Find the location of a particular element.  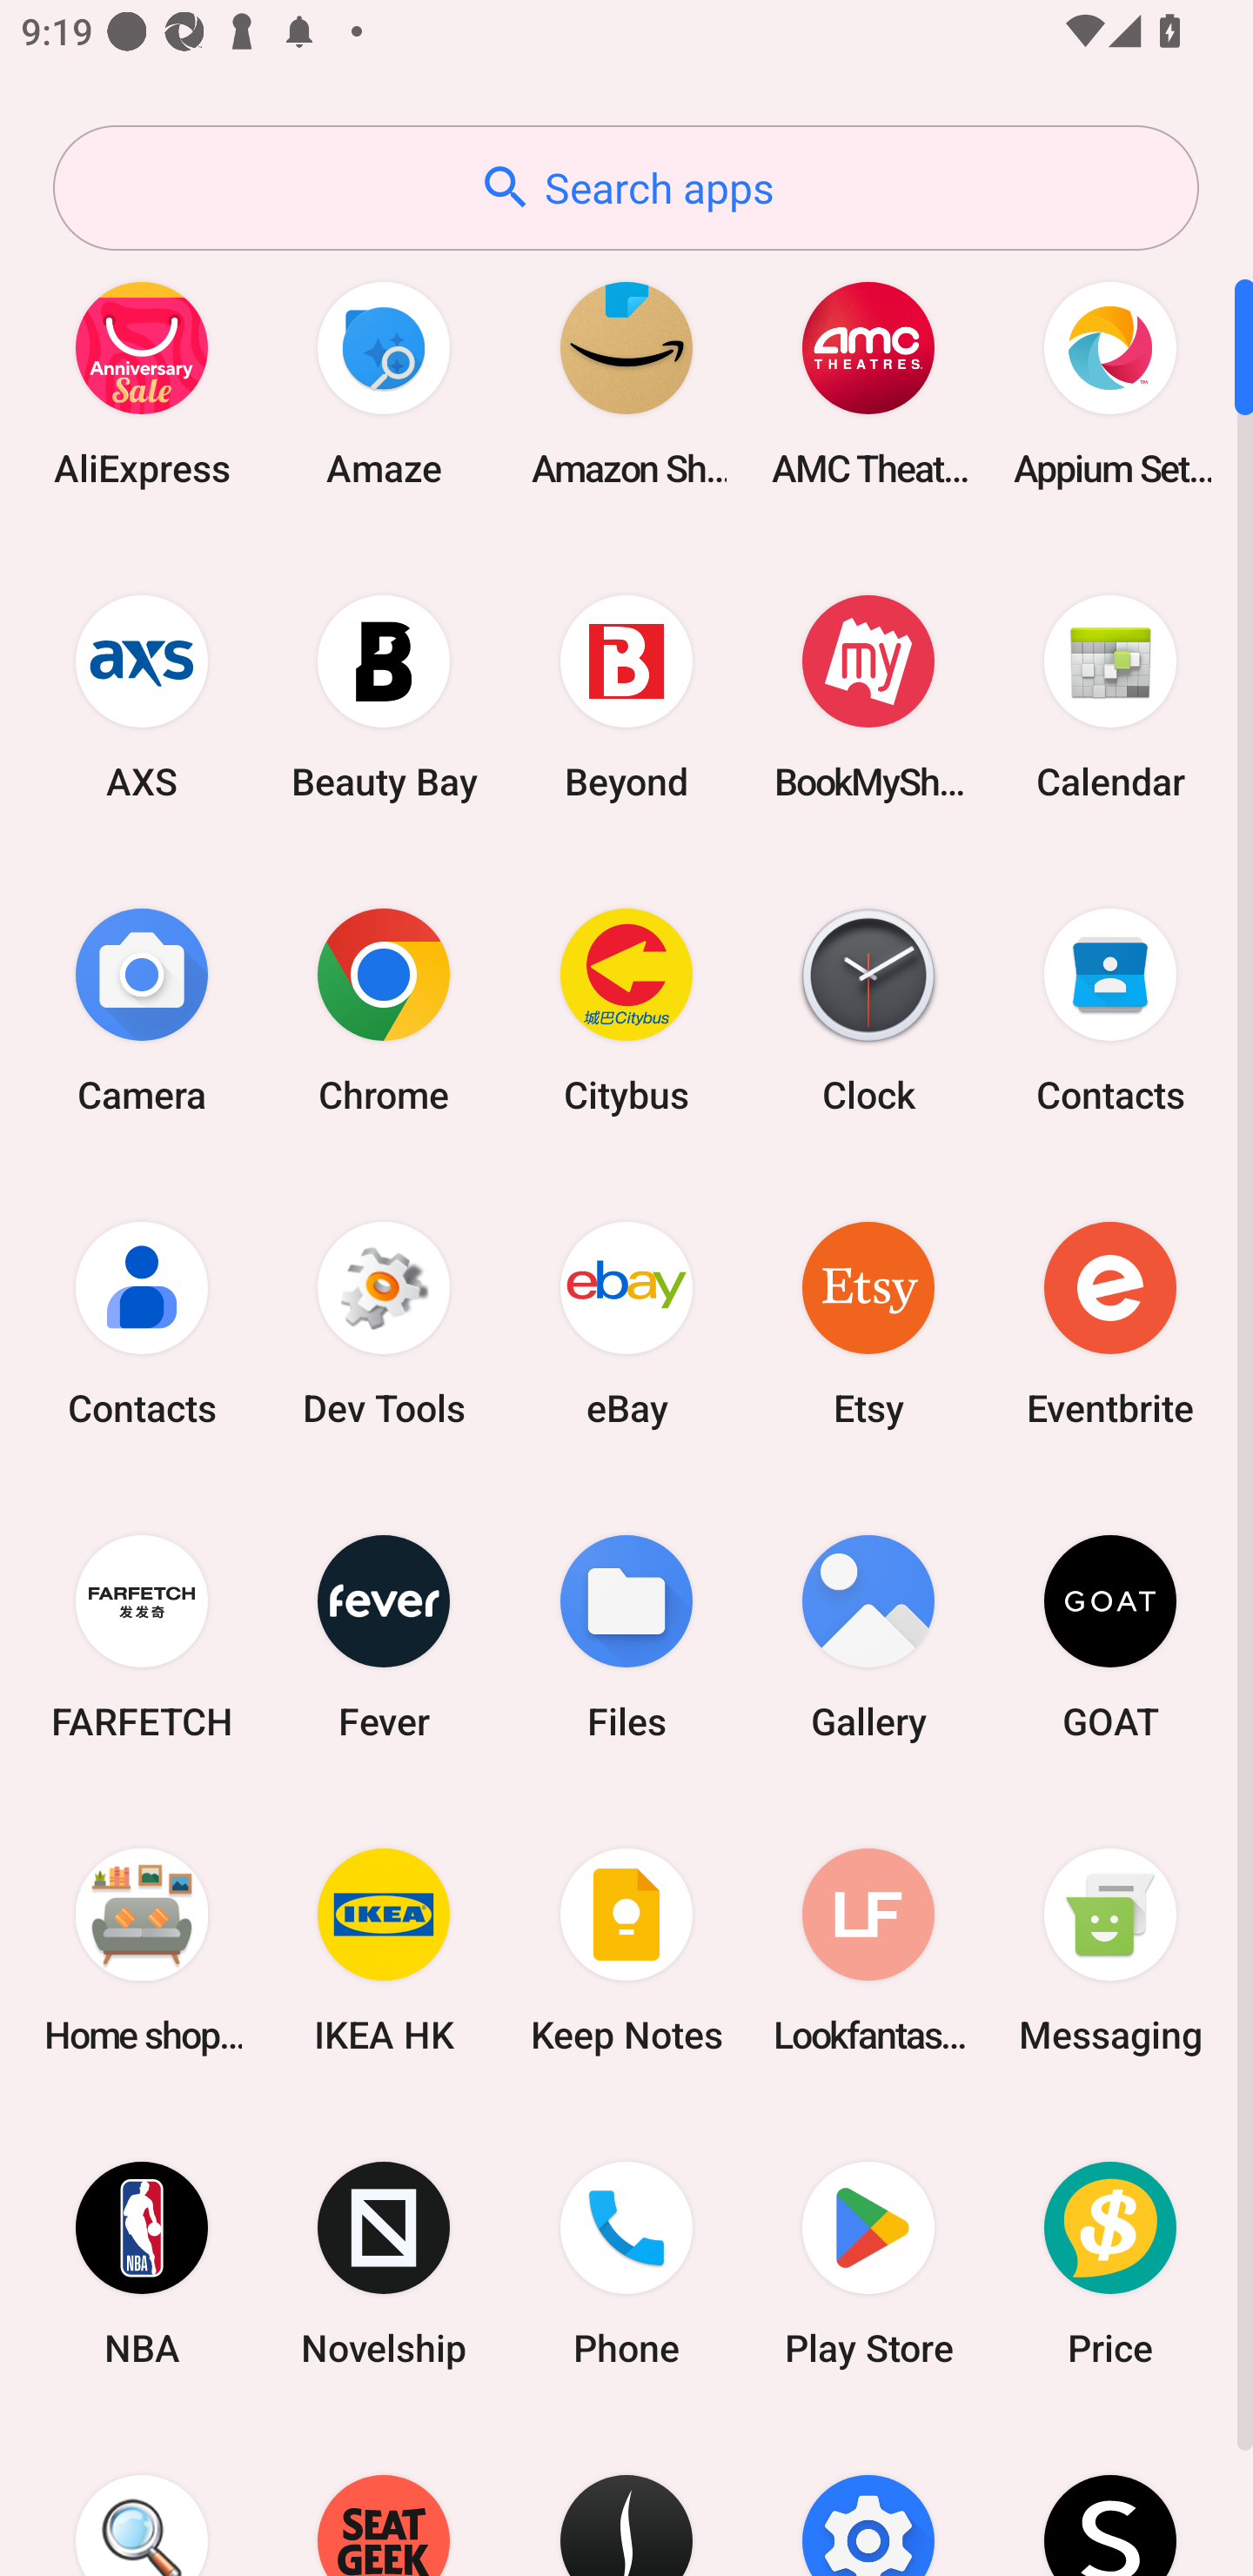

IKEA HK is located at coordinates (384, 1949).